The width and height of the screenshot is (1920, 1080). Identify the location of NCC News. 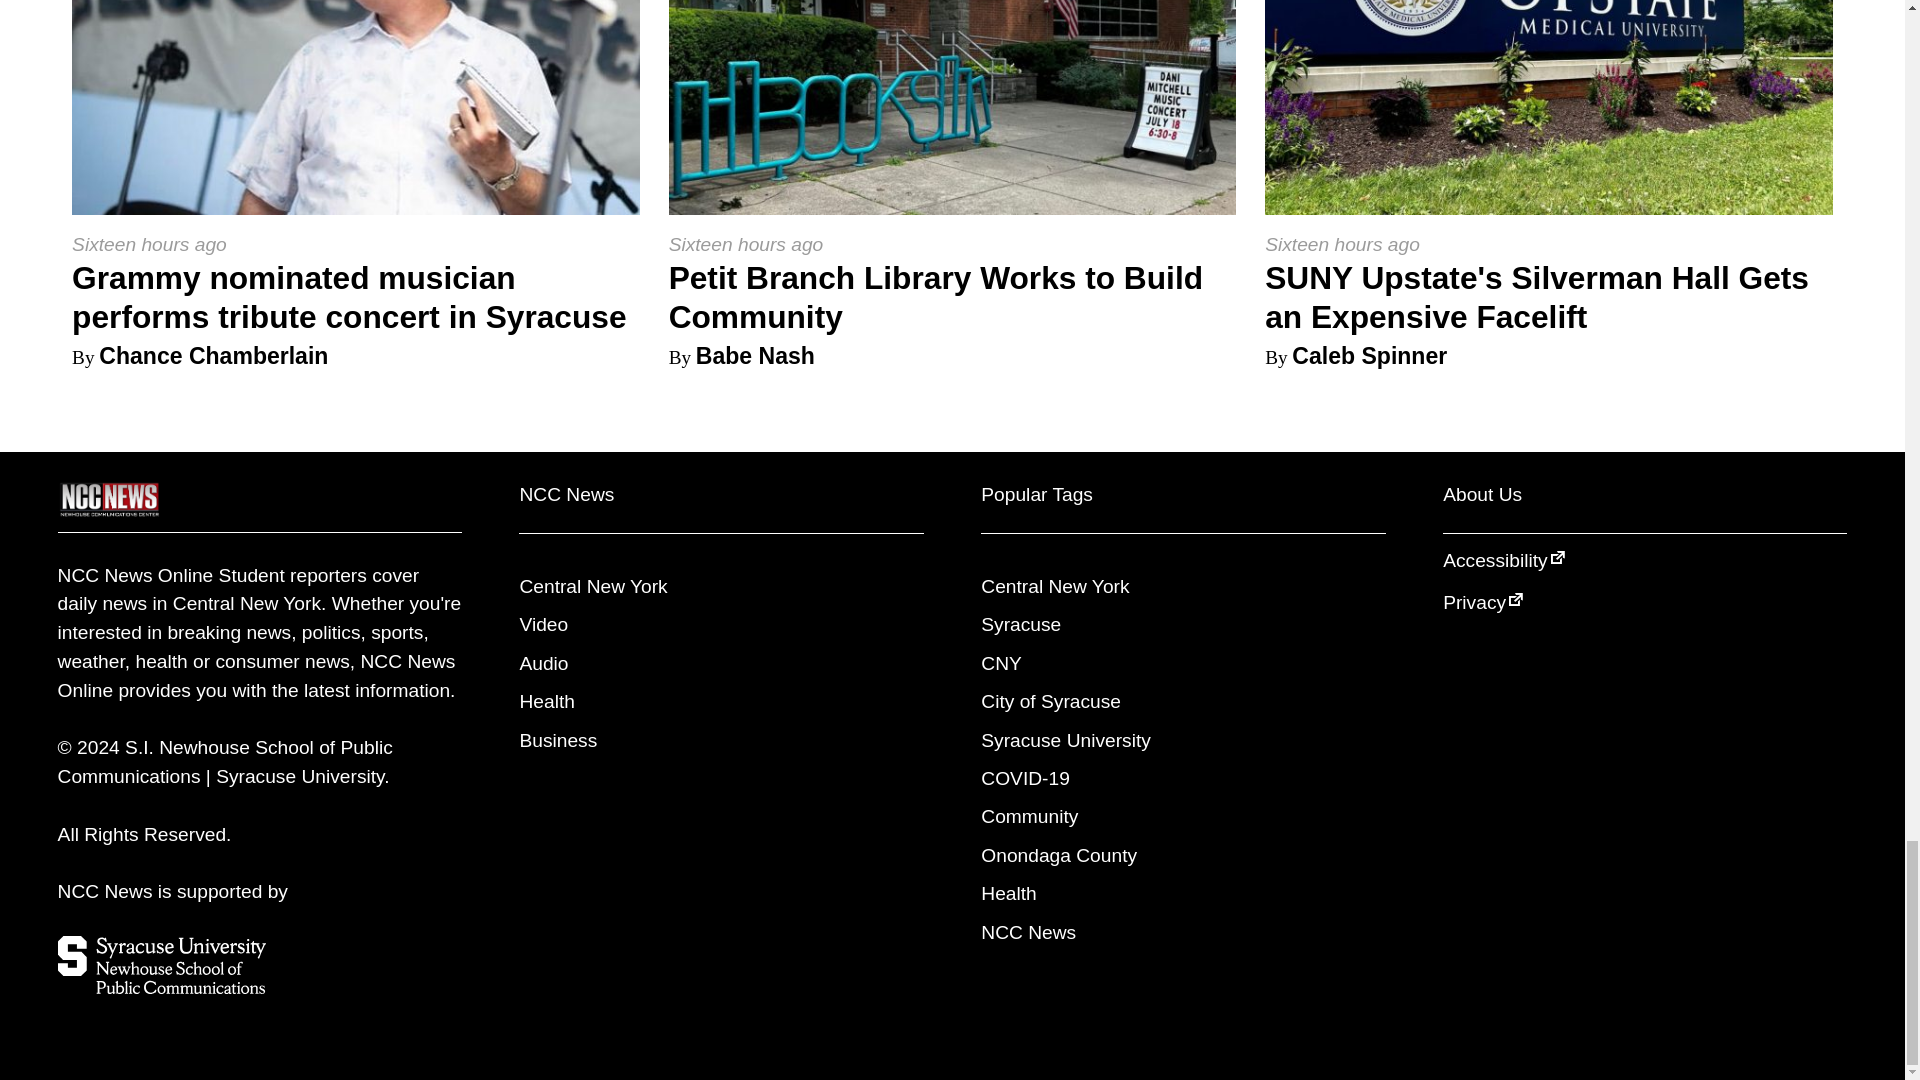
(1028, 932).